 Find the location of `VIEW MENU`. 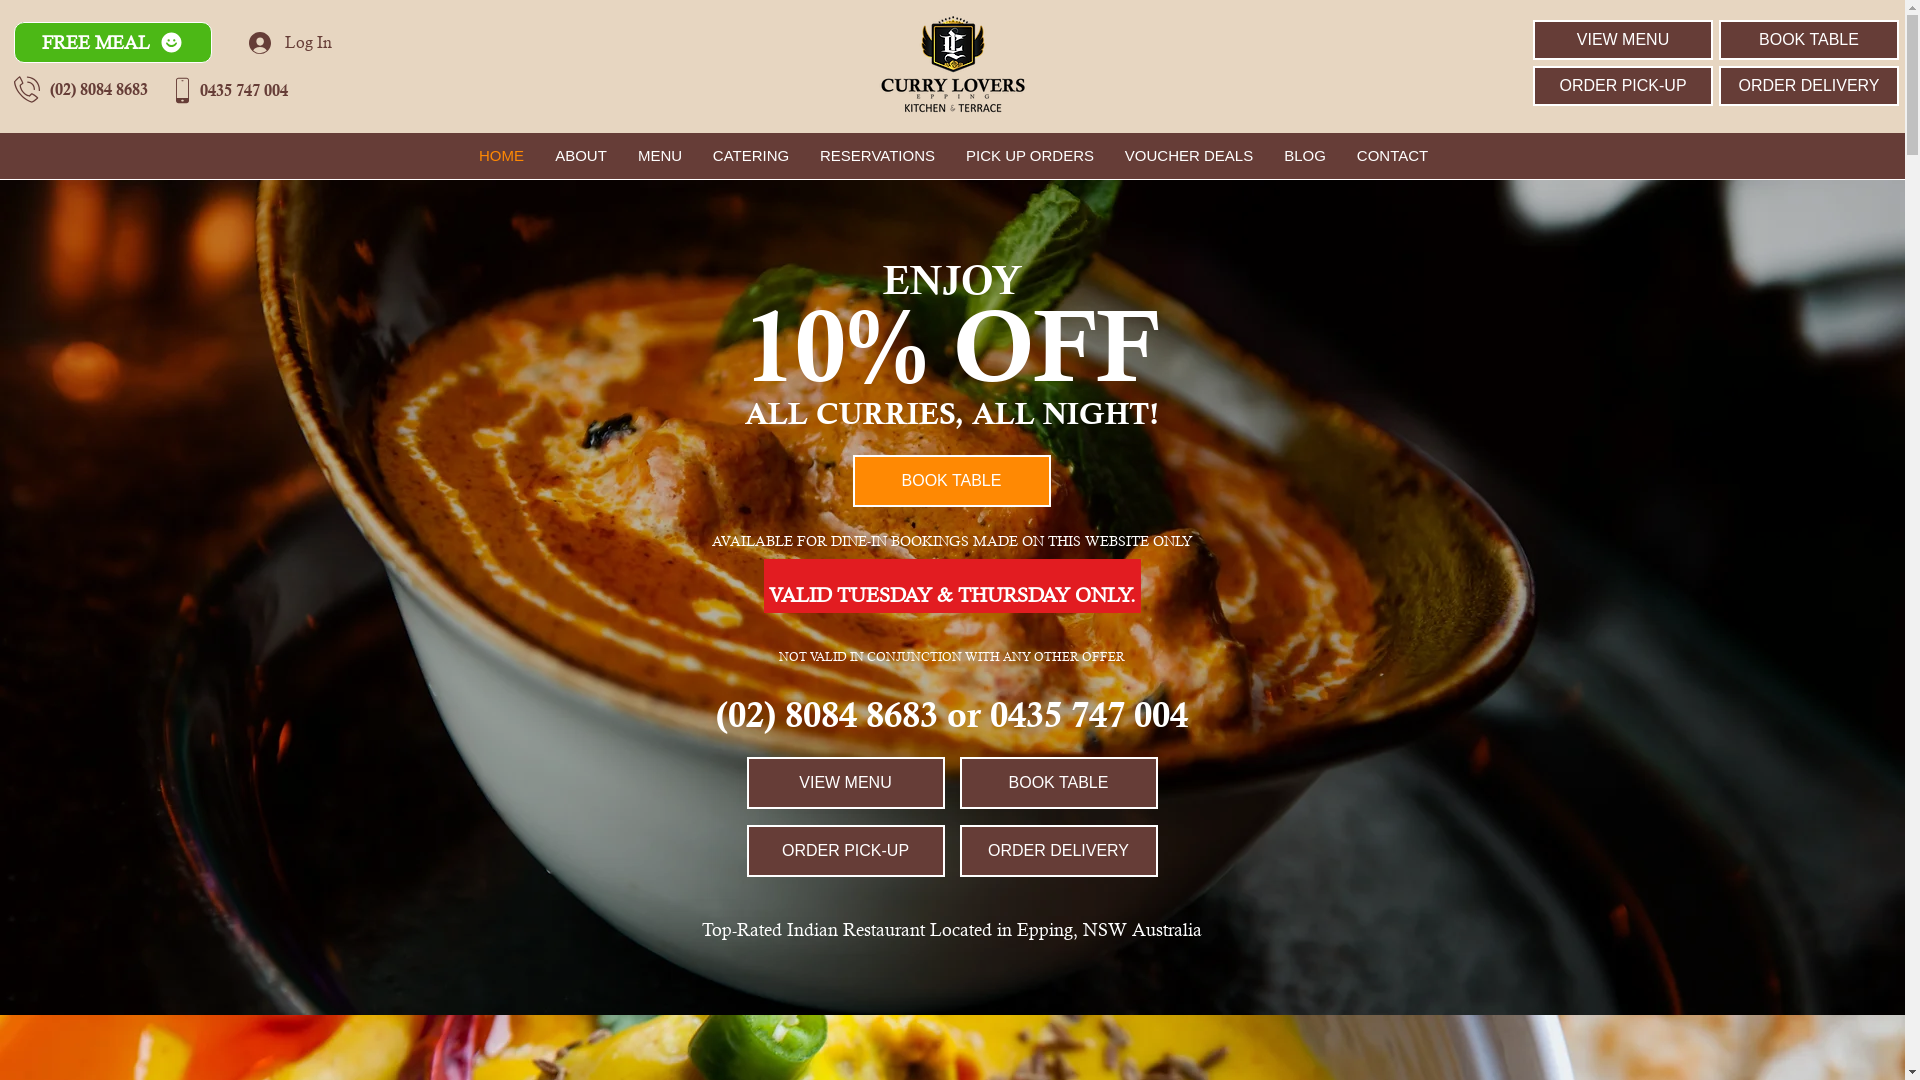

VIEW MENU is located at coordinates (1623, 40).